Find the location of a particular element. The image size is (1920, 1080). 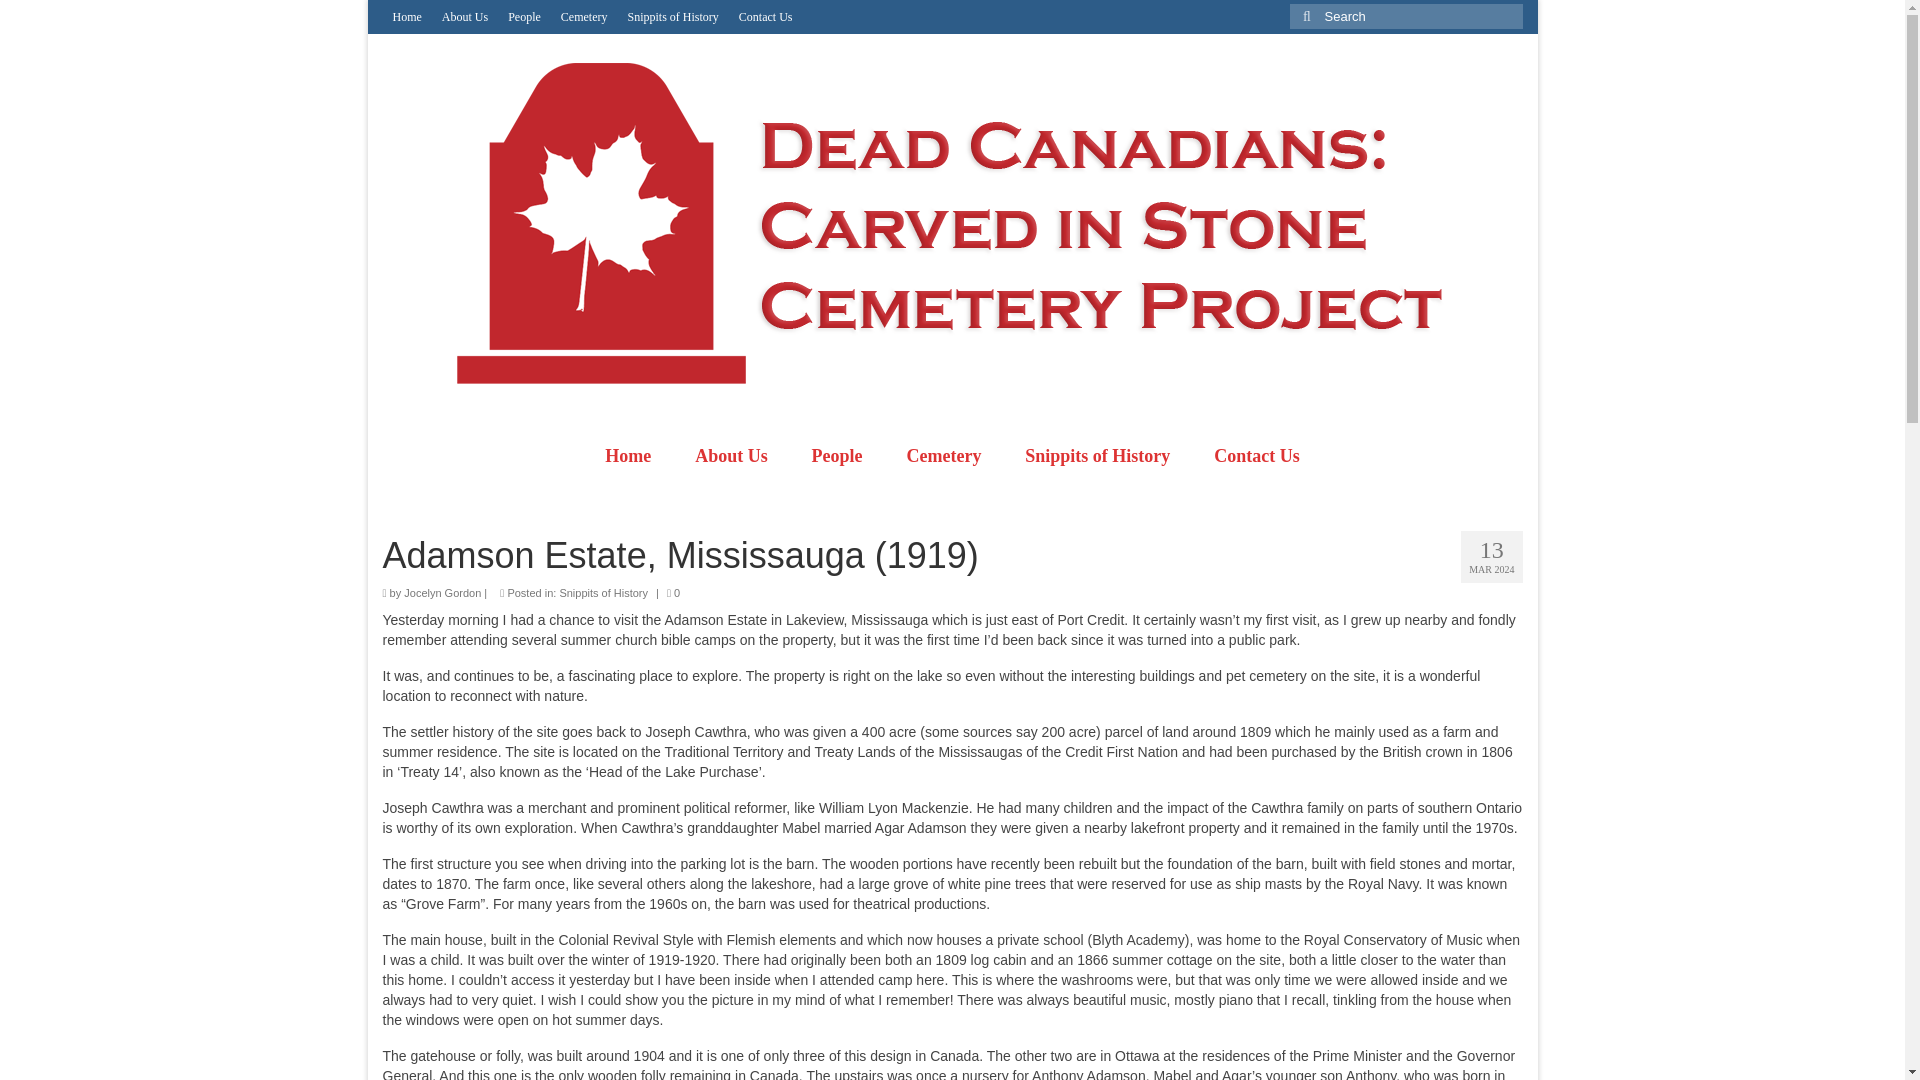

Snippits of History is located at coordinates (603, 593).